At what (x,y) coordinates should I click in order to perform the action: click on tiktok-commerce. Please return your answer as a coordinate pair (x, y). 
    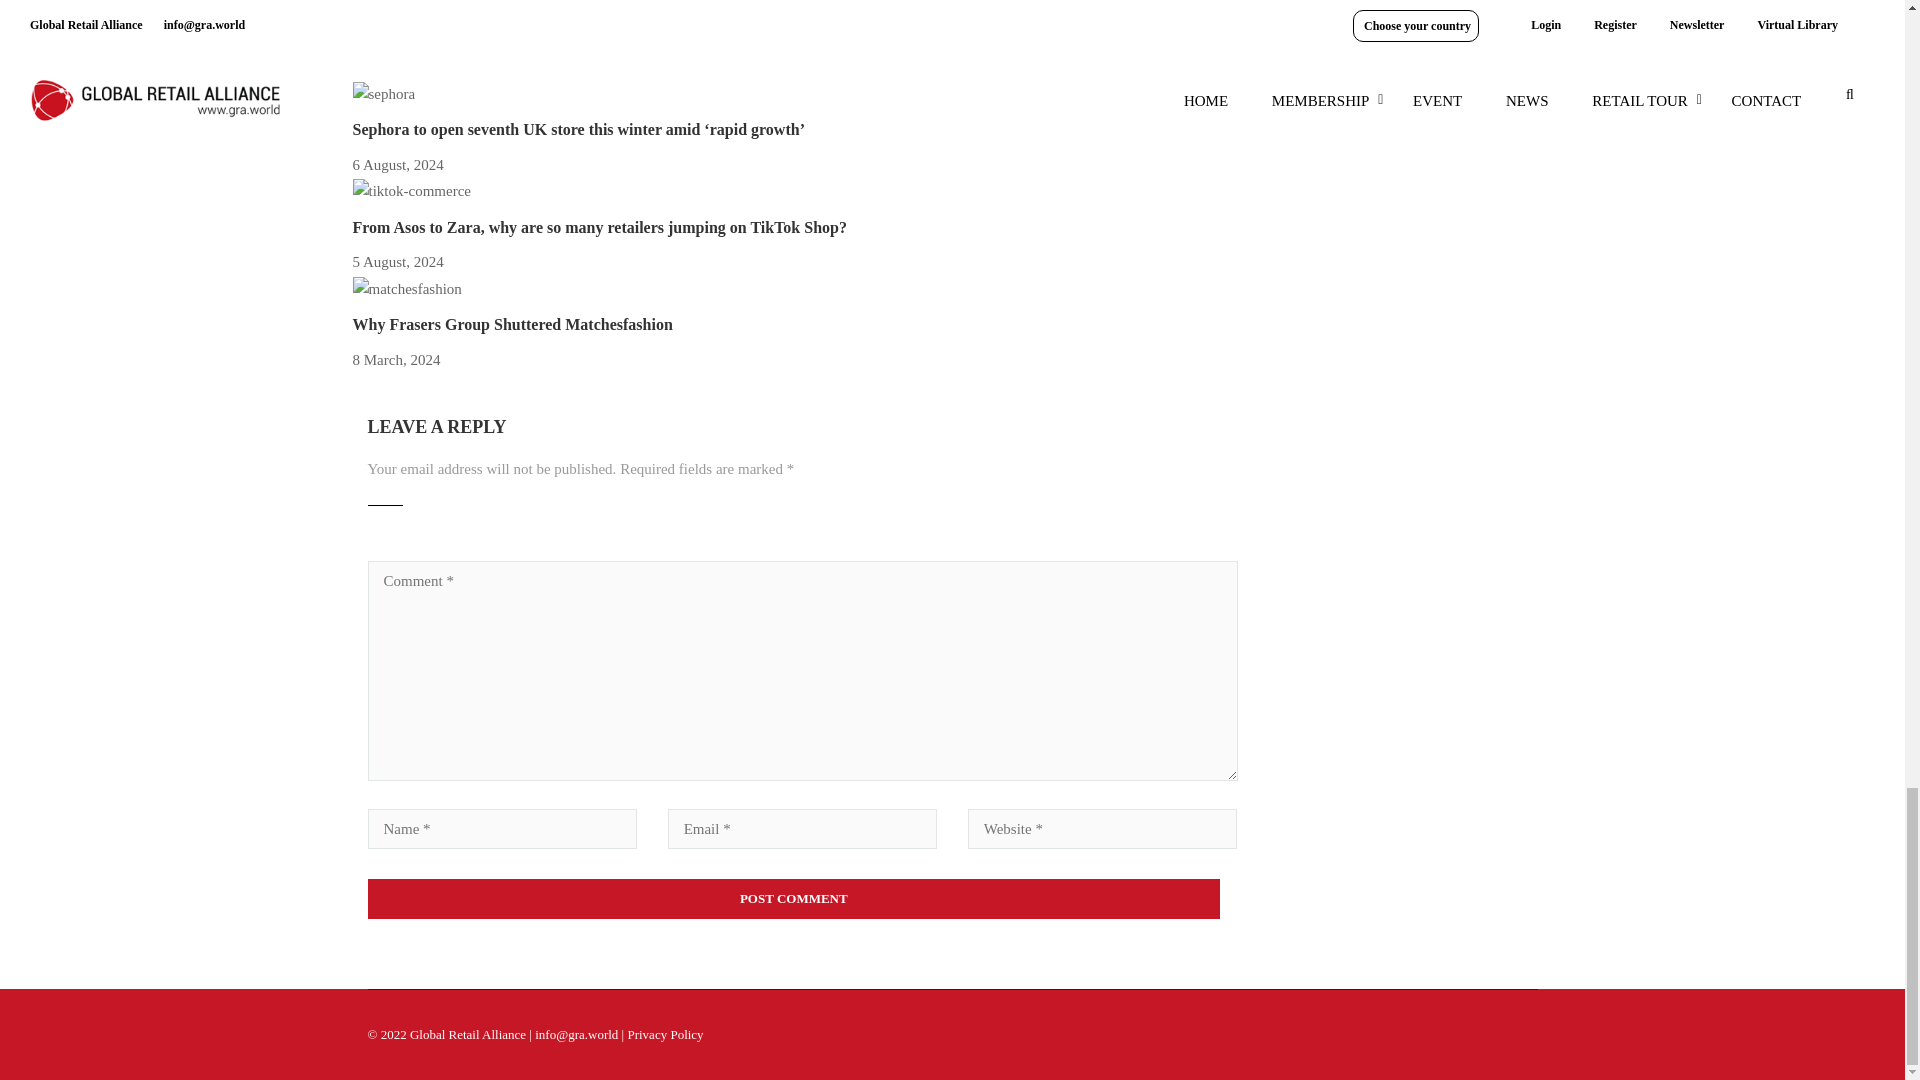
    Looking at the image, I should click on (410, 192).